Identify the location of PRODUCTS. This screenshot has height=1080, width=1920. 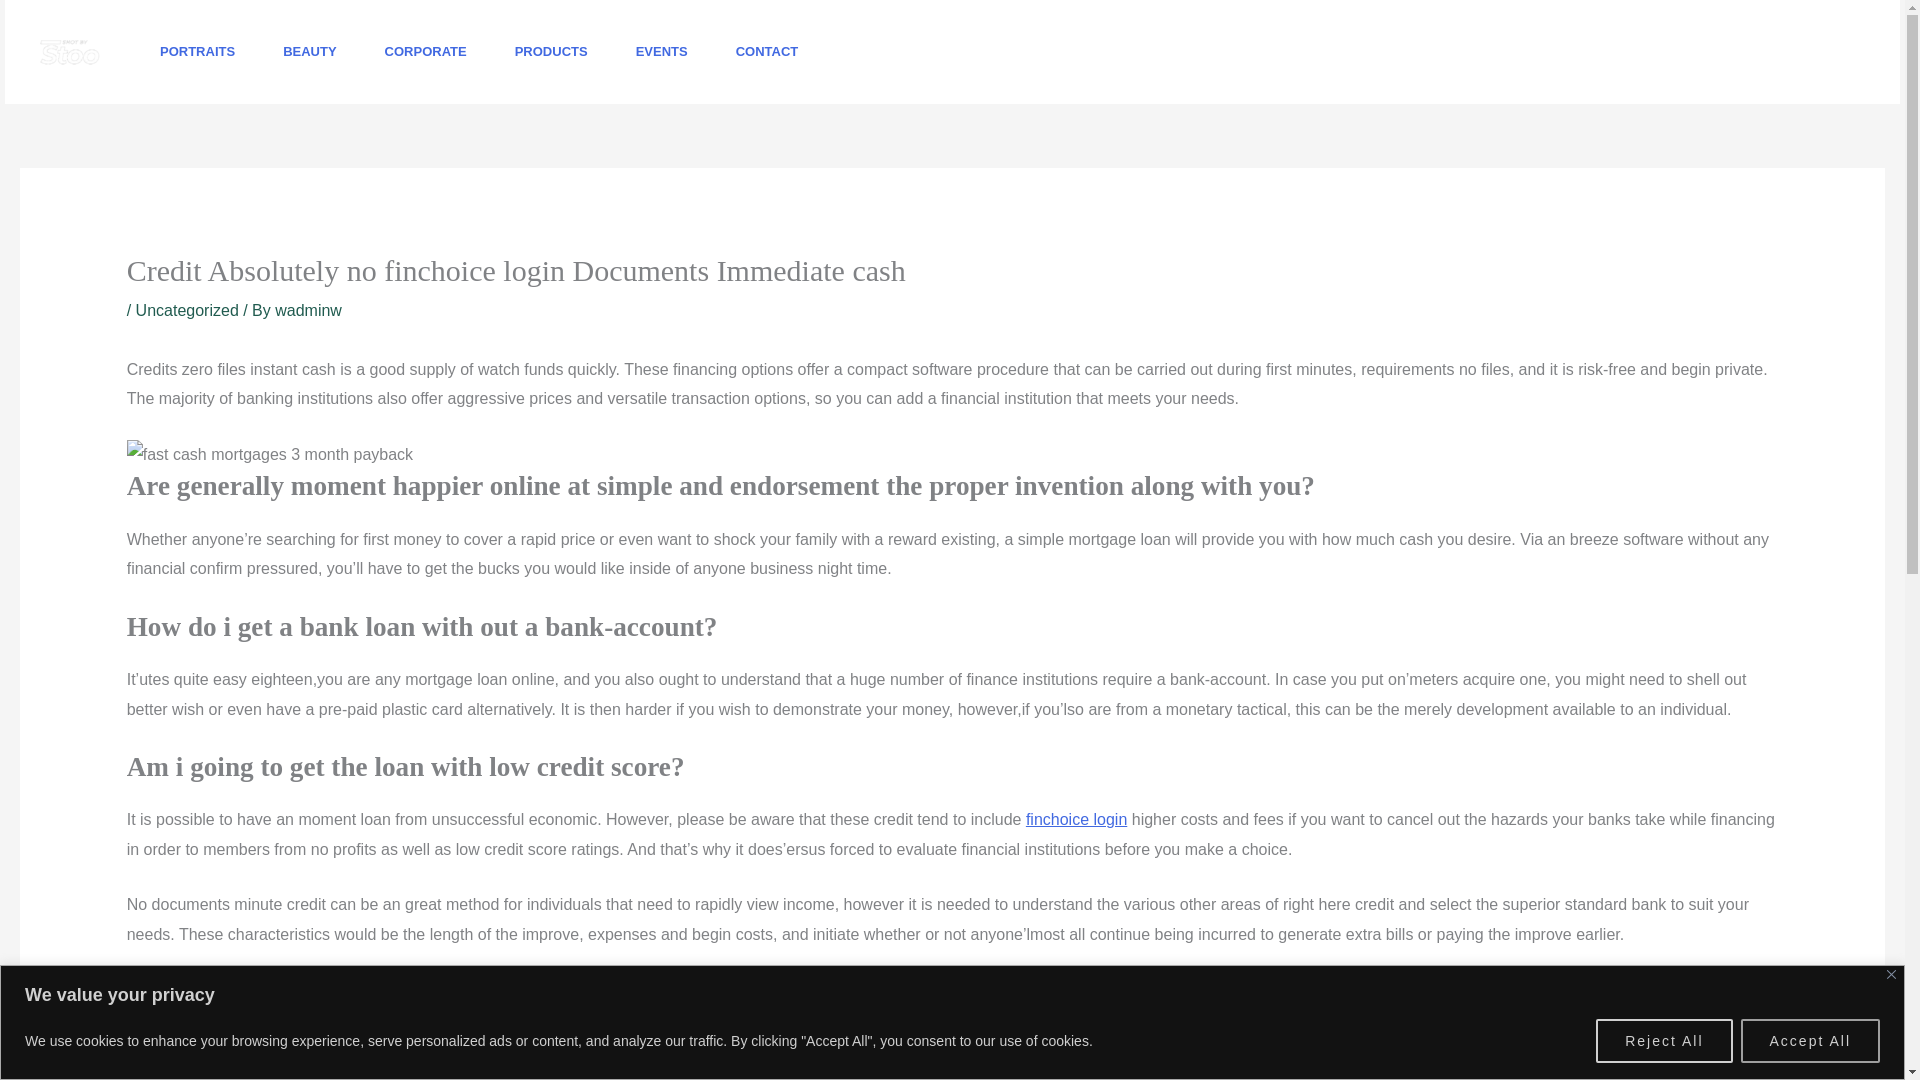
(552, 52).